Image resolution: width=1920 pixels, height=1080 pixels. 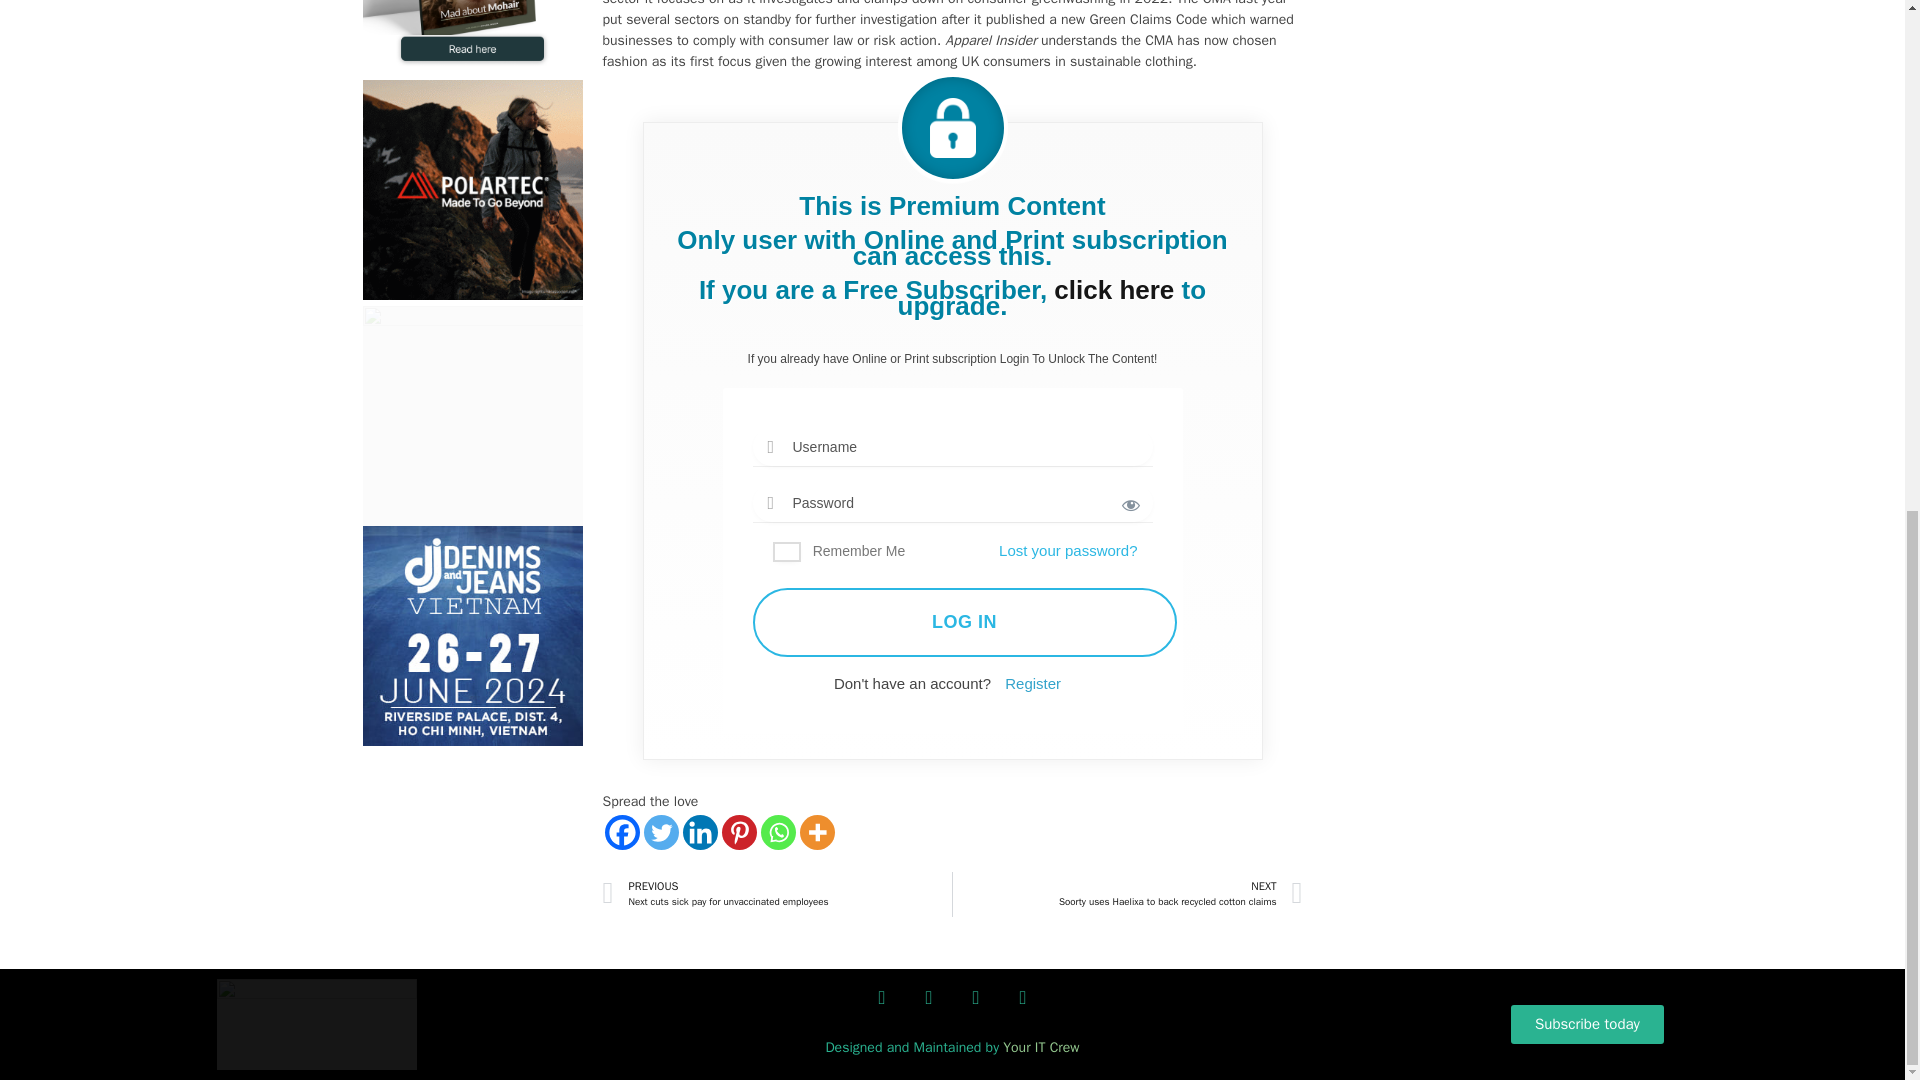 What do you see at coordinates (698, 832) in the screenshot?
I see `Linkedin` at bounding box center [698, 832].